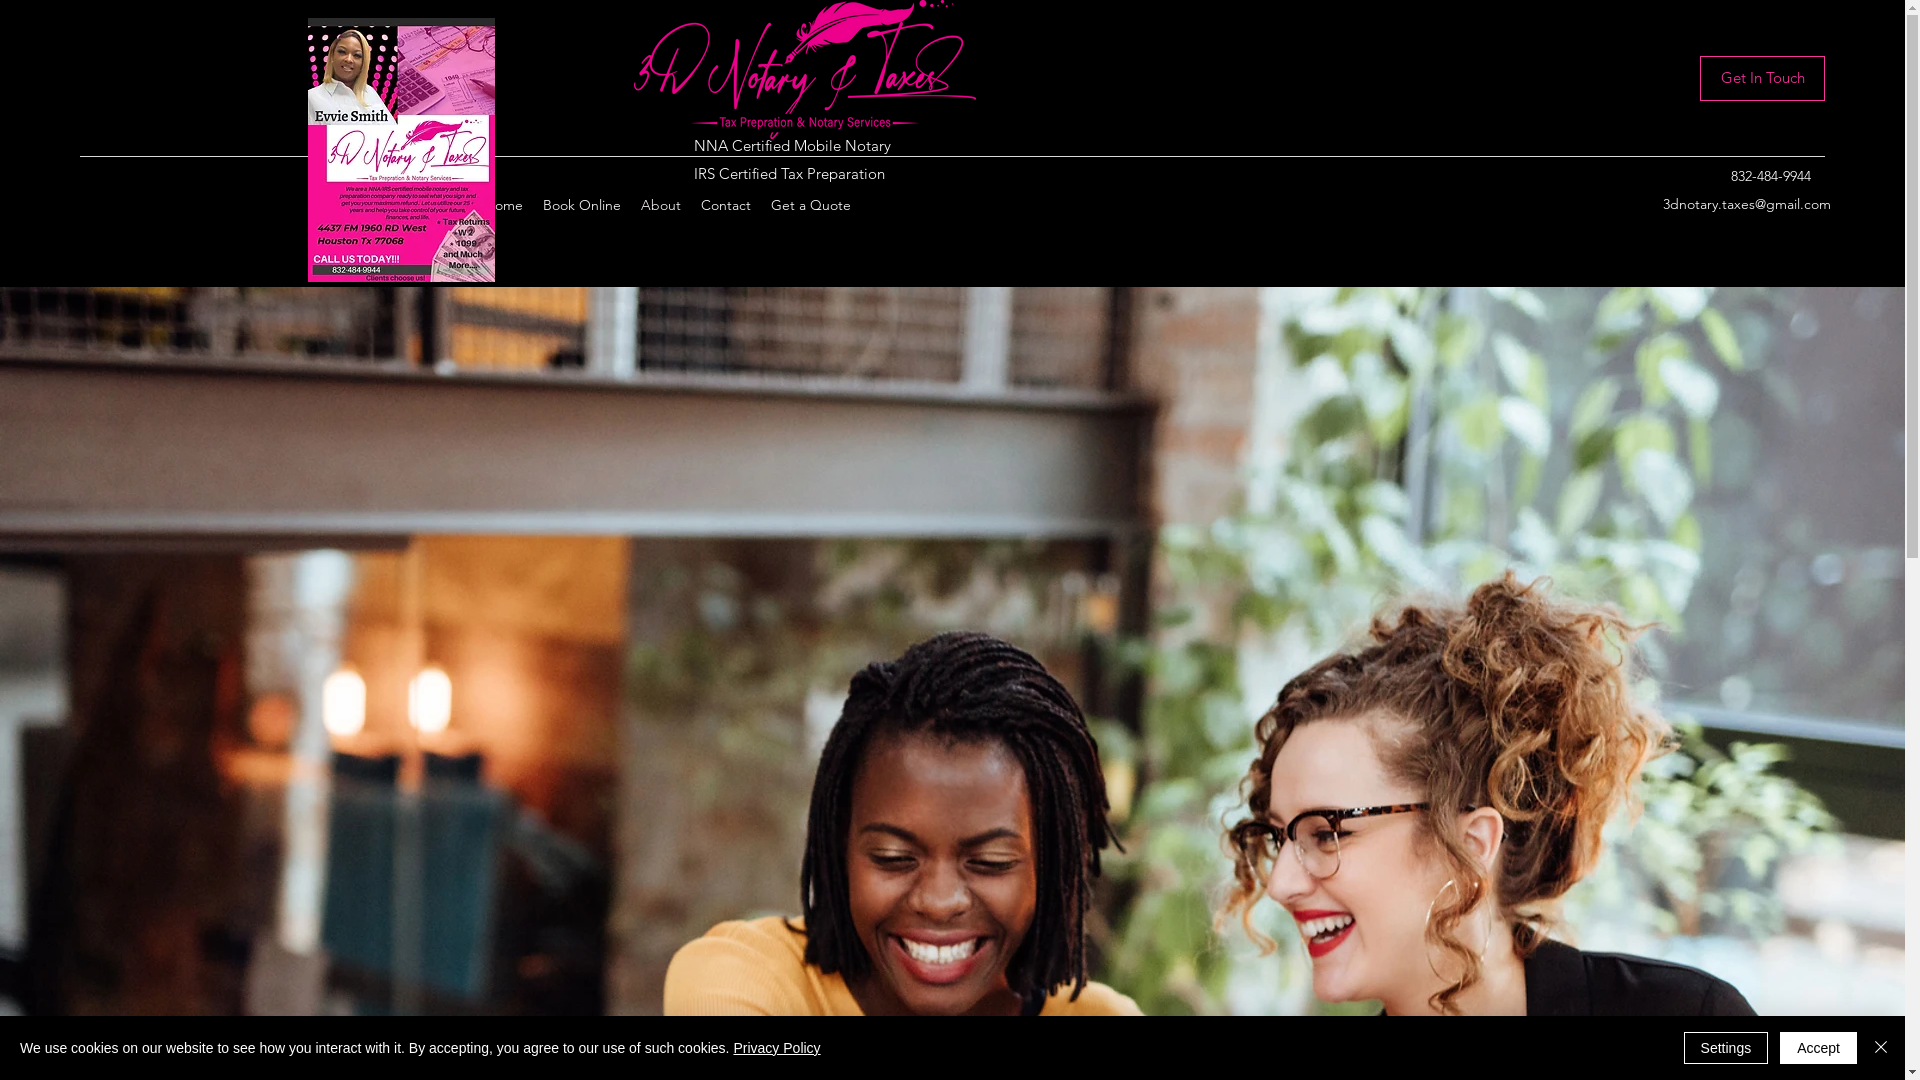  Describe the element at coordinates (726, 205) in the screenshot. I see `Contact` at that location.